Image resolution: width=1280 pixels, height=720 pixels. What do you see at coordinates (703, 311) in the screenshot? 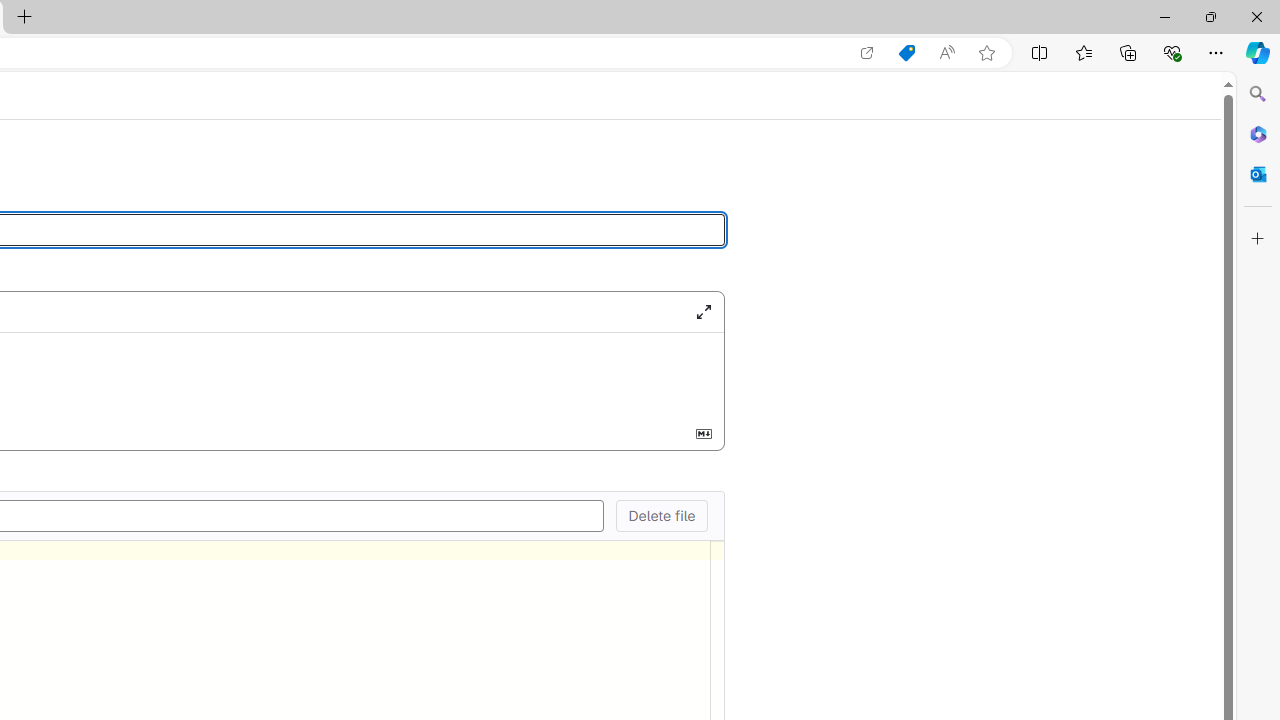
I see `Go full screen` at bounding box center [703, 311].